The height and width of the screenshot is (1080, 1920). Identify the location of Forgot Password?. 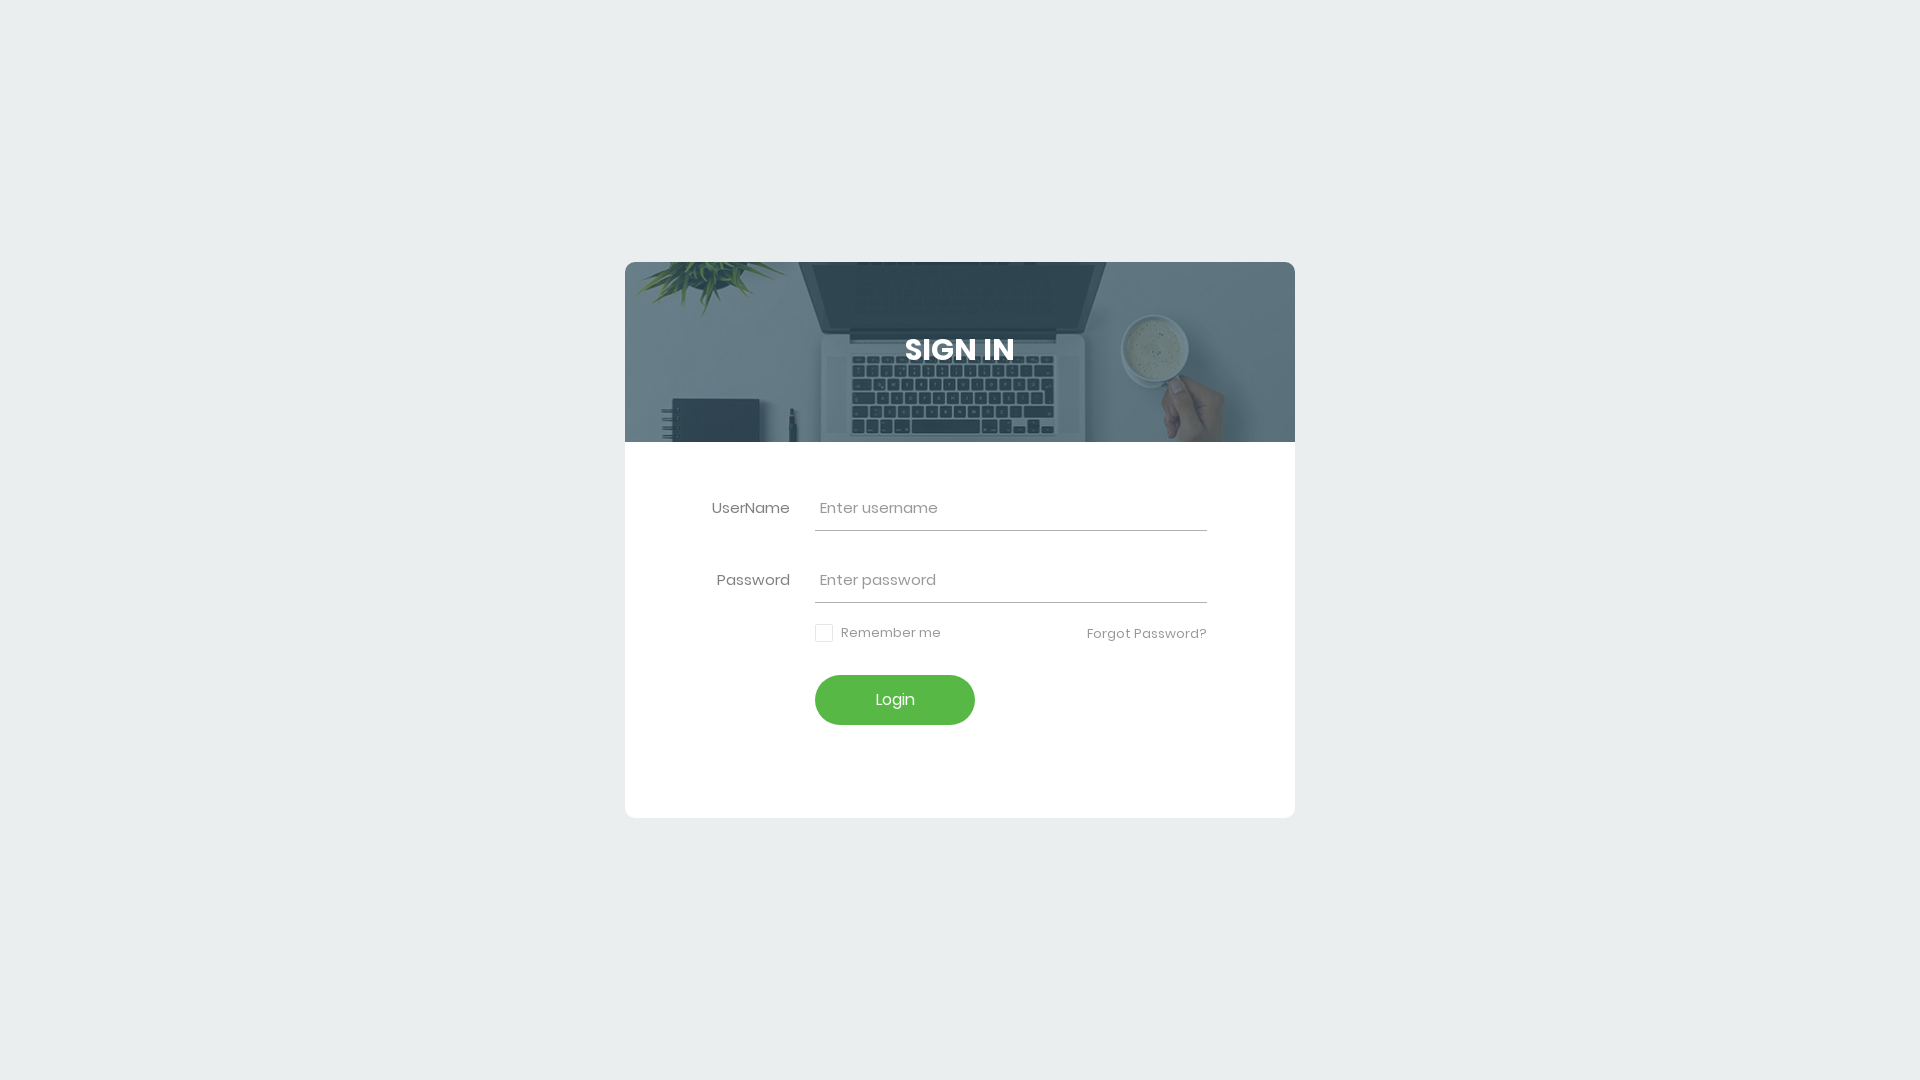
(1147, 633).